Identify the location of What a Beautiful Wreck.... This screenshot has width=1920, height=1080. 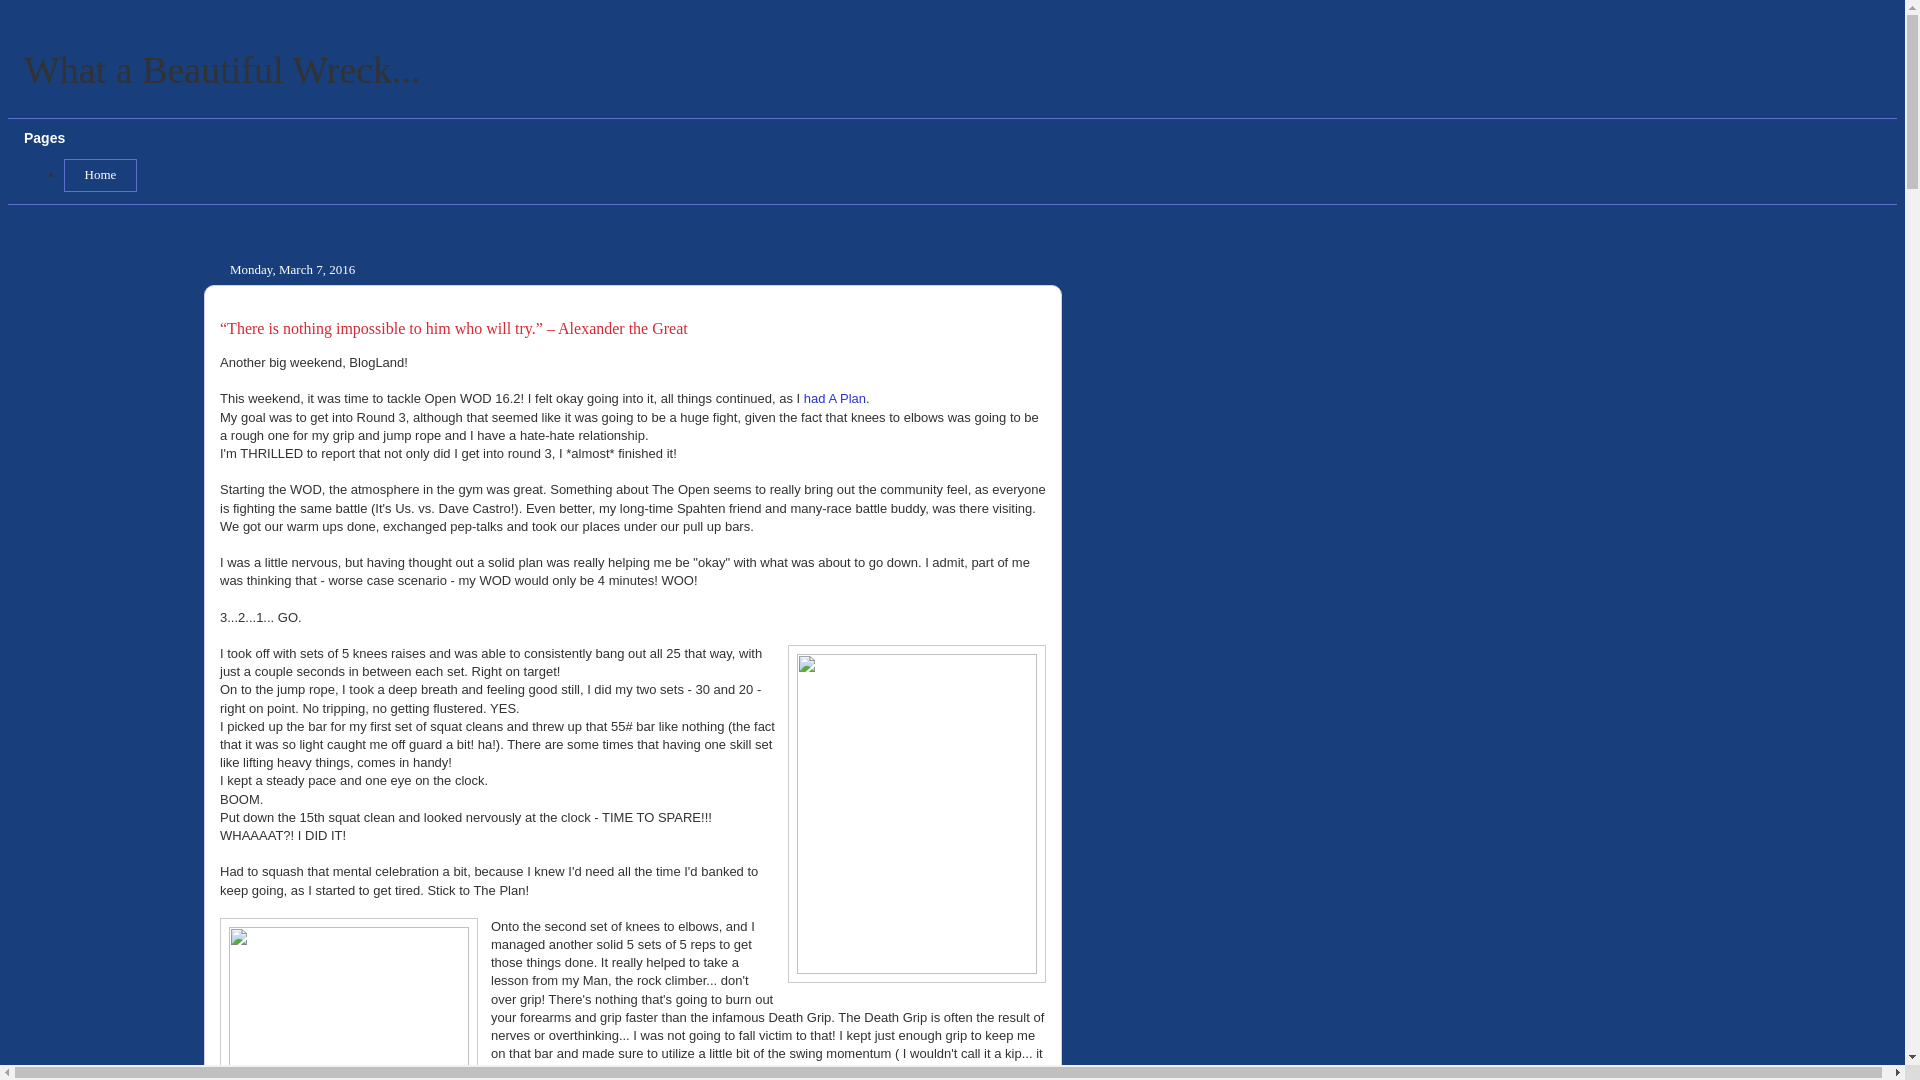
(222, 69).